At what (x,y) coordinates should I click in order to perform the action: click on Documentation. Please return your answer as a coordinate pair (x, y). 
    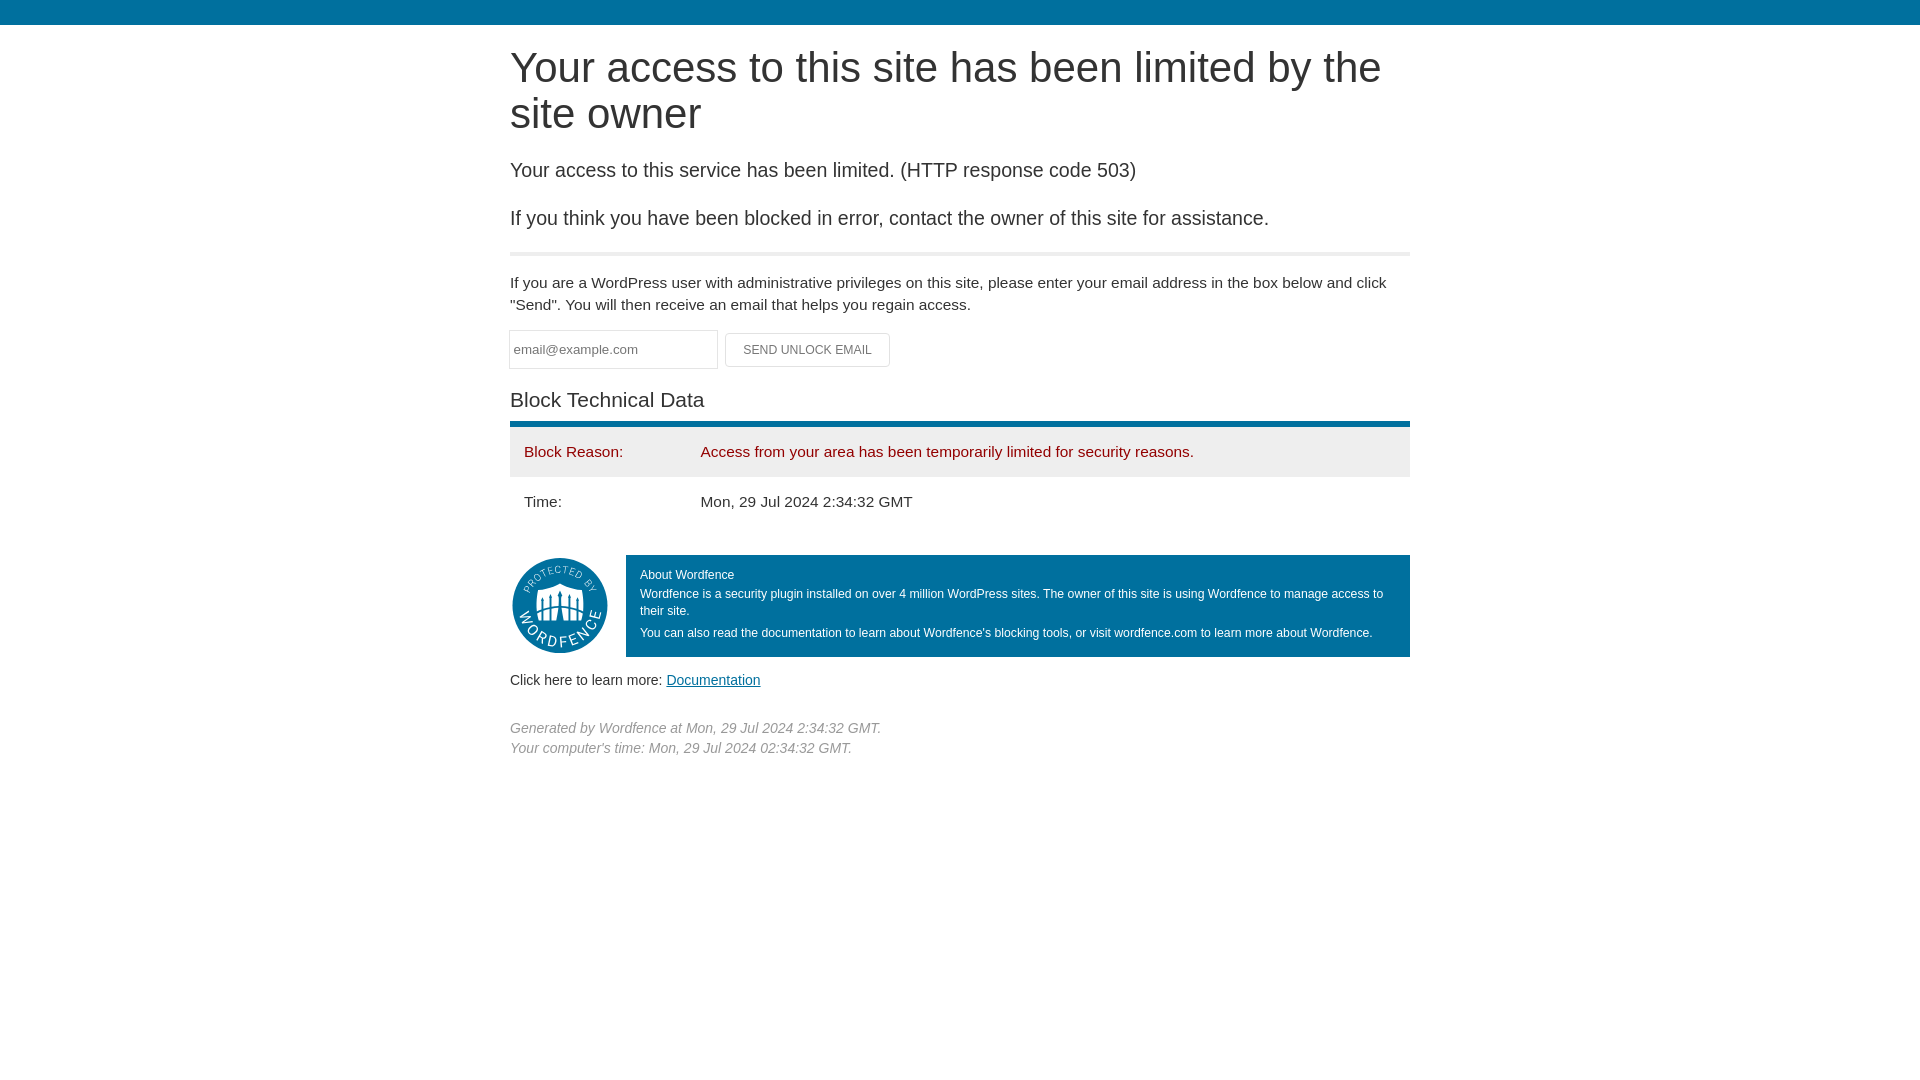
    Looking at the image, I should click on (713, 679).